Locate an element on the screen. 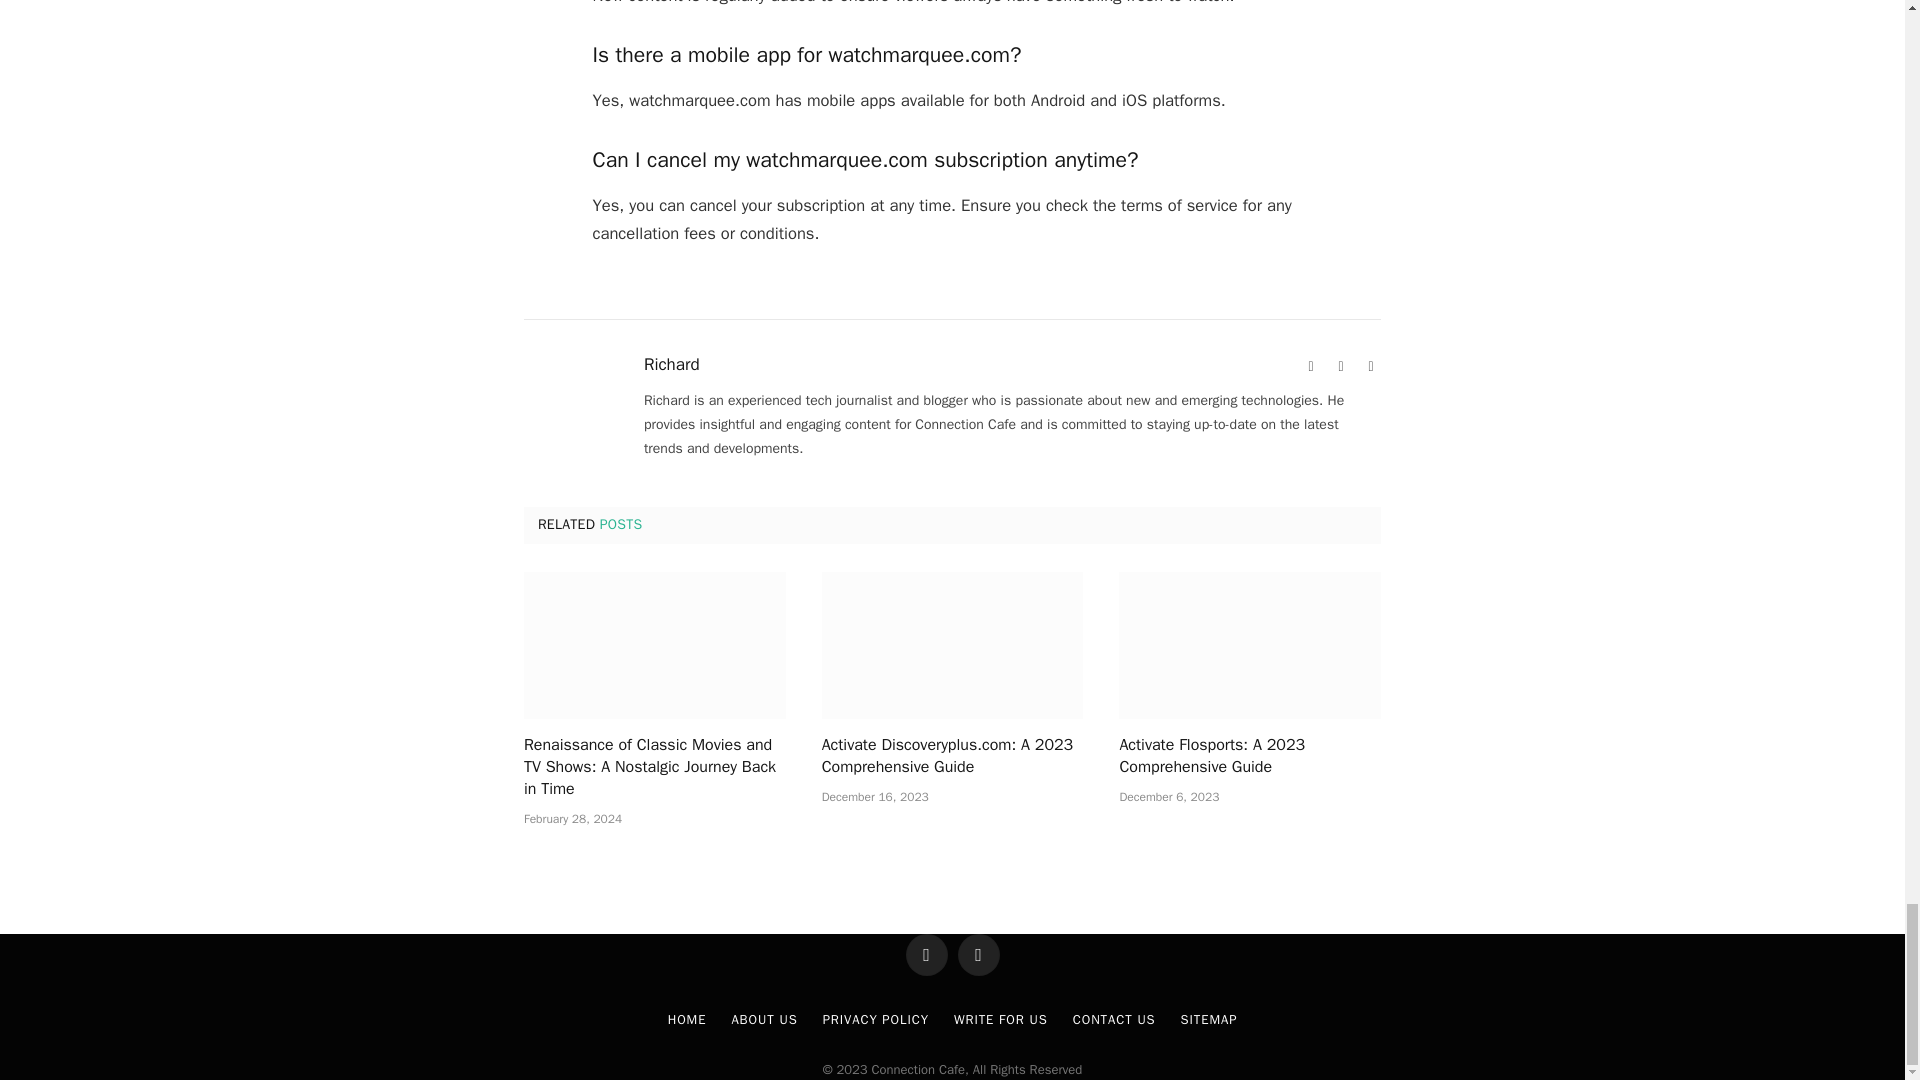 This screenshot has width=1920, height=1080. Activate Flosports: A 2023 Comprehensive Guide is located at coordinates (1250, 646).